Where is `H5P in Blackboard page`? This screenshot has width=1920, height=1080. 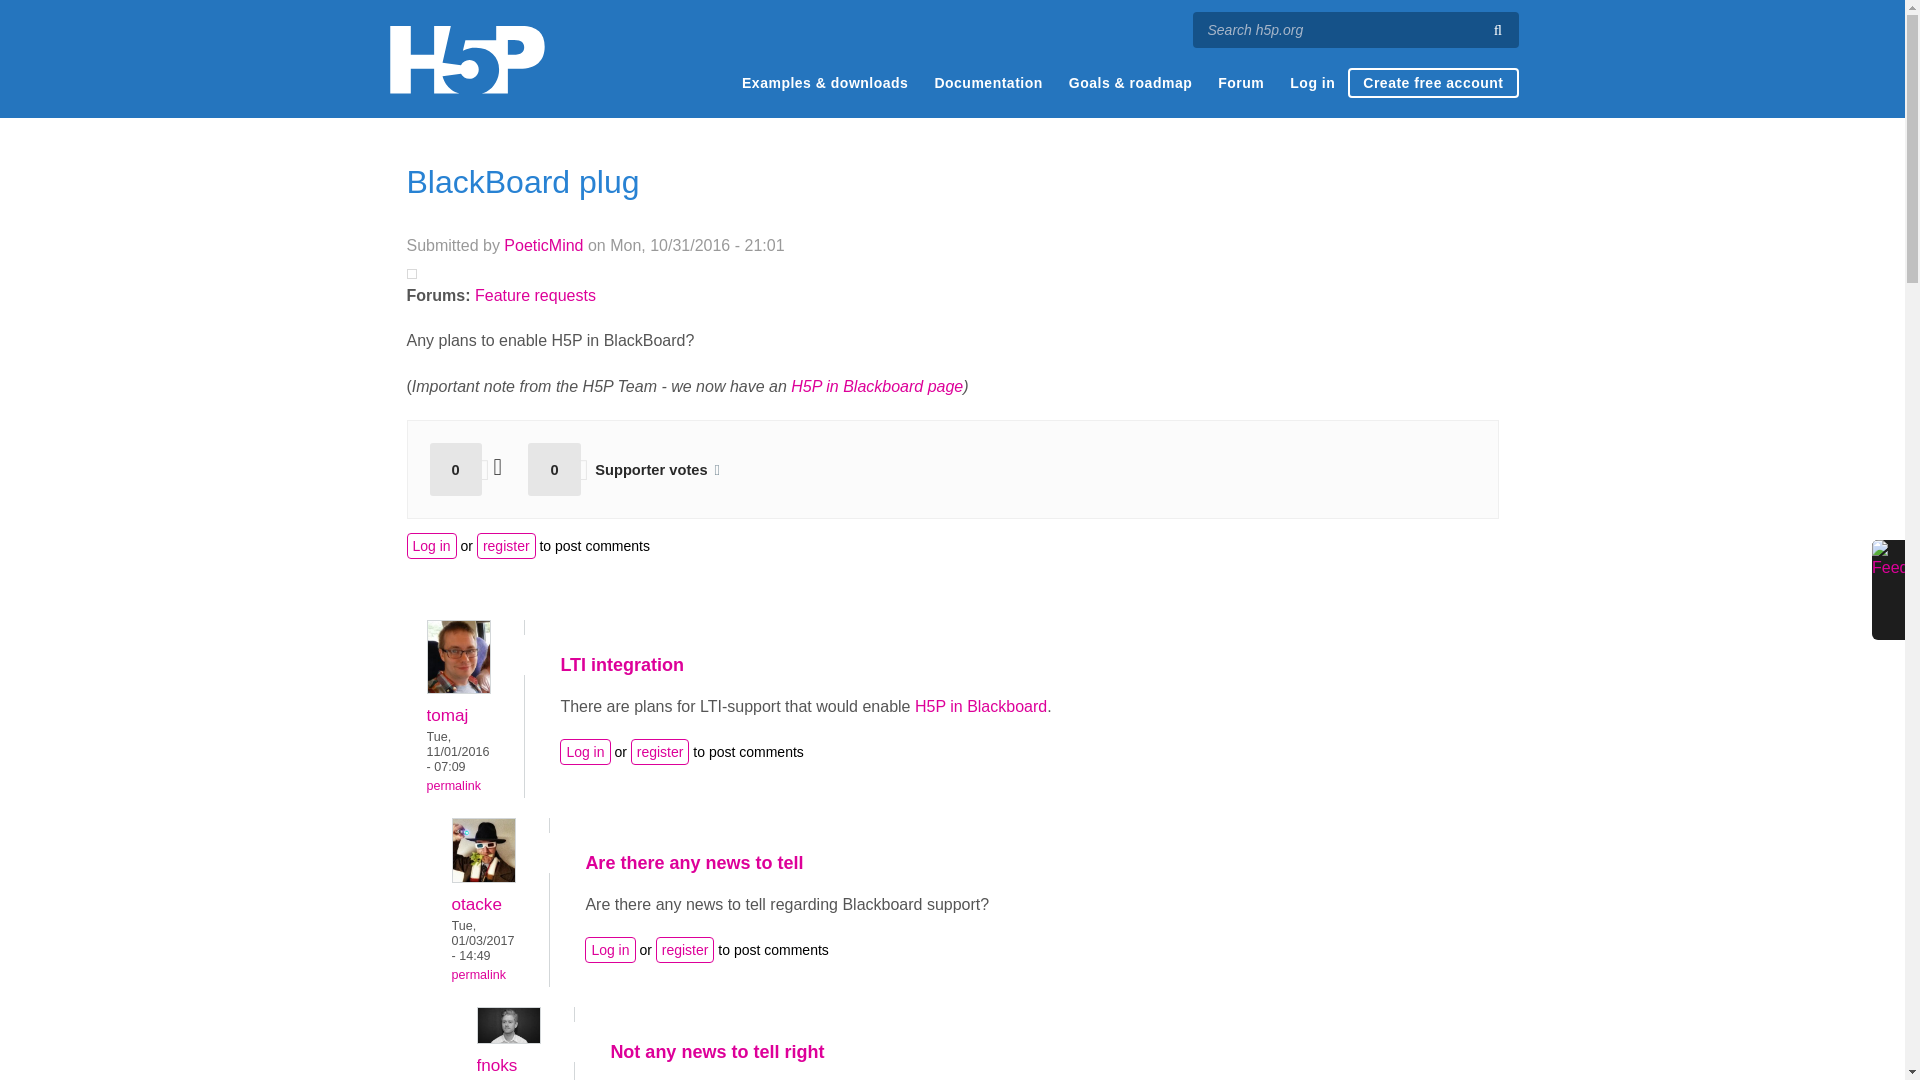
H5P in Blackboard page is located at coordinates (877, 386).